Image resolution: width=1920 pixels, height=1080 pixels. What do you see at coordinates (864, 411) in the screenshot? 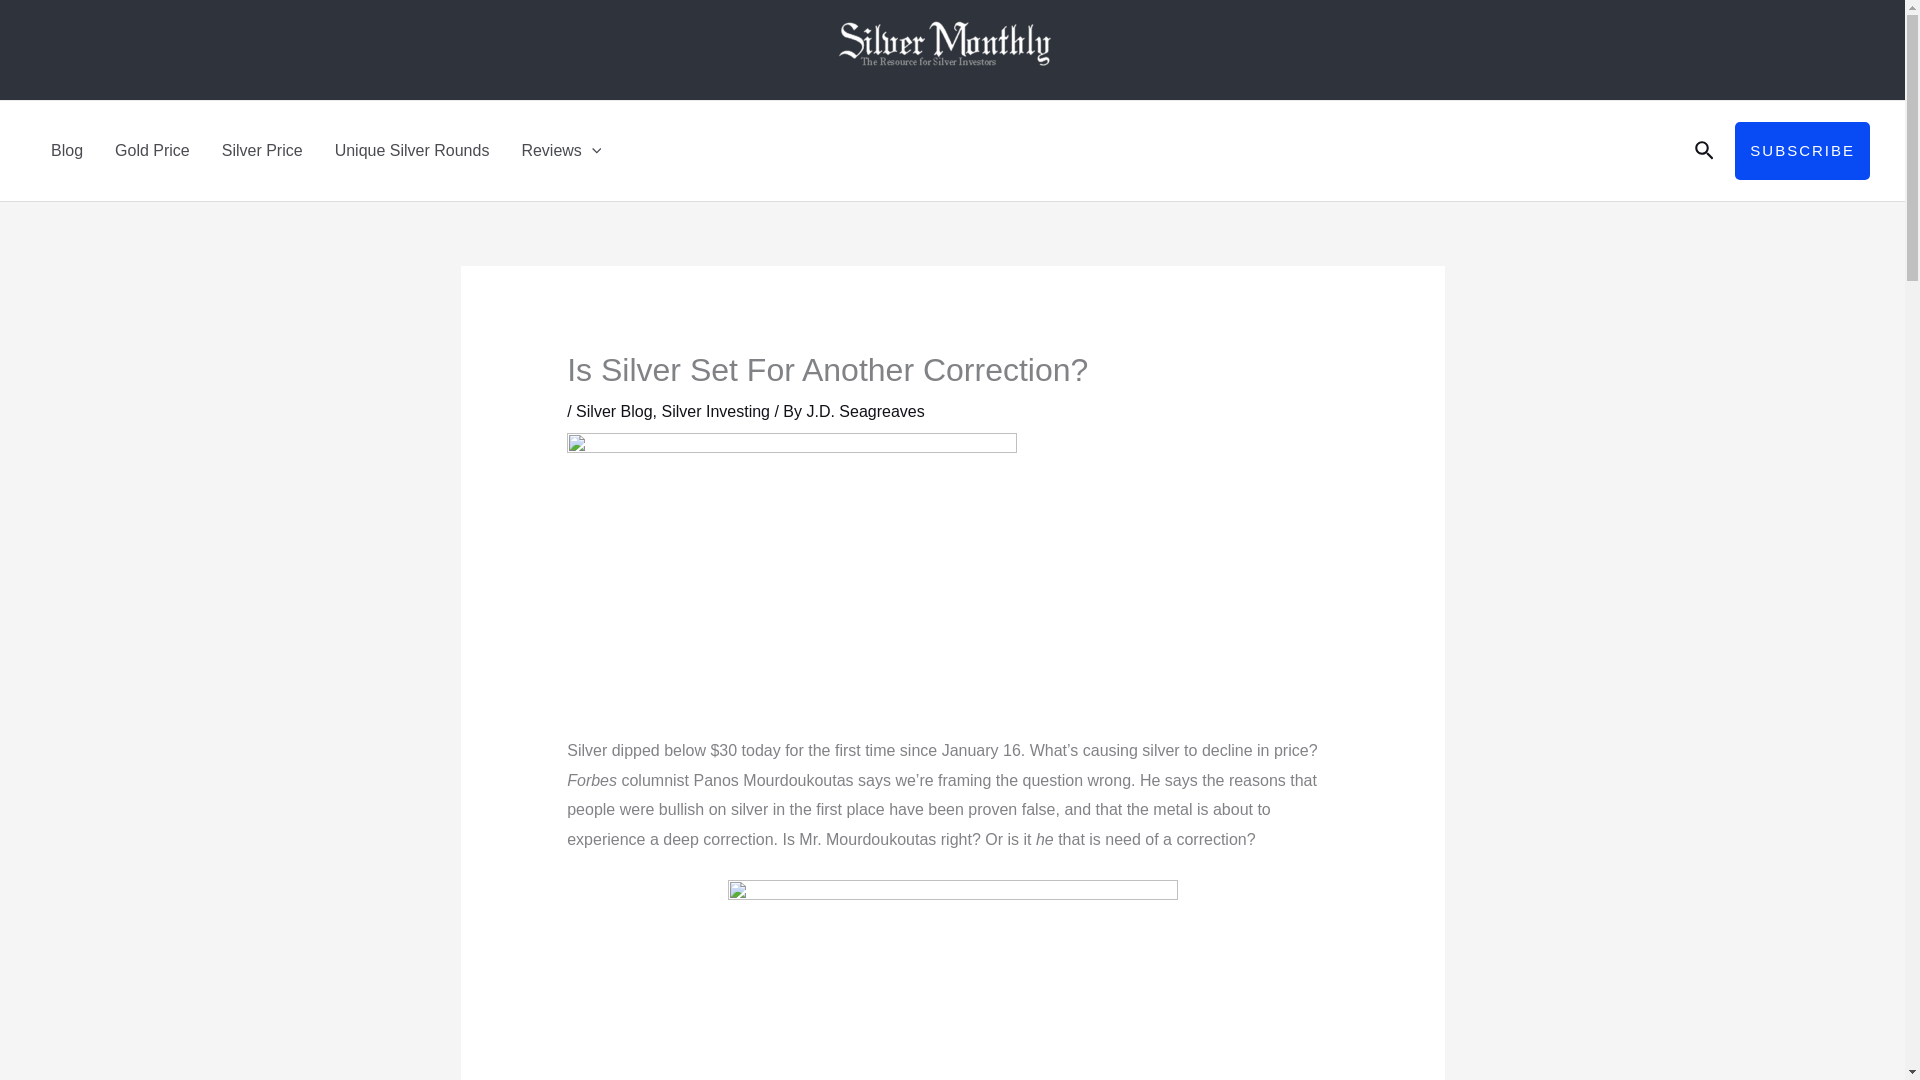
I see `View all posts by J.D. Seagreaves` at bounding box center [864, 411].